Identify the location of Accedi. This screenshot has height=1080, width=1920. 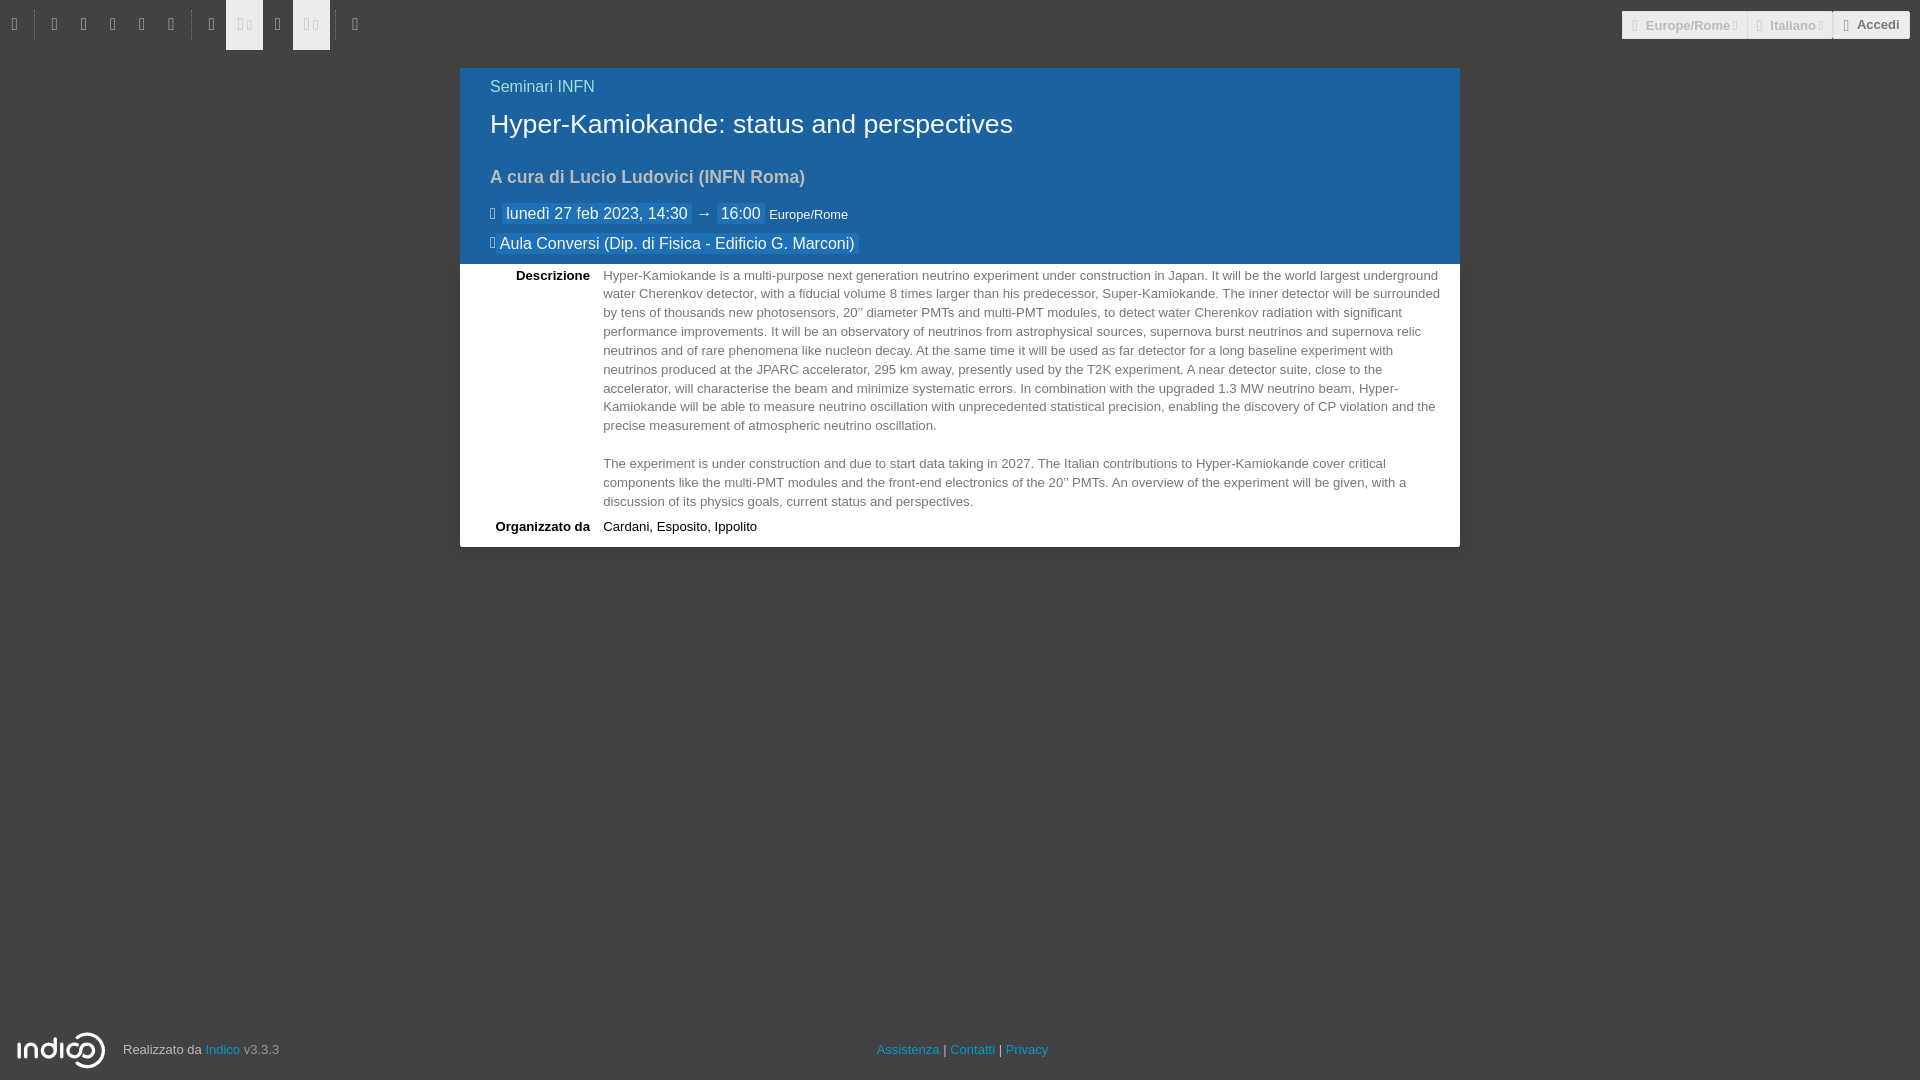
(1870, 24).